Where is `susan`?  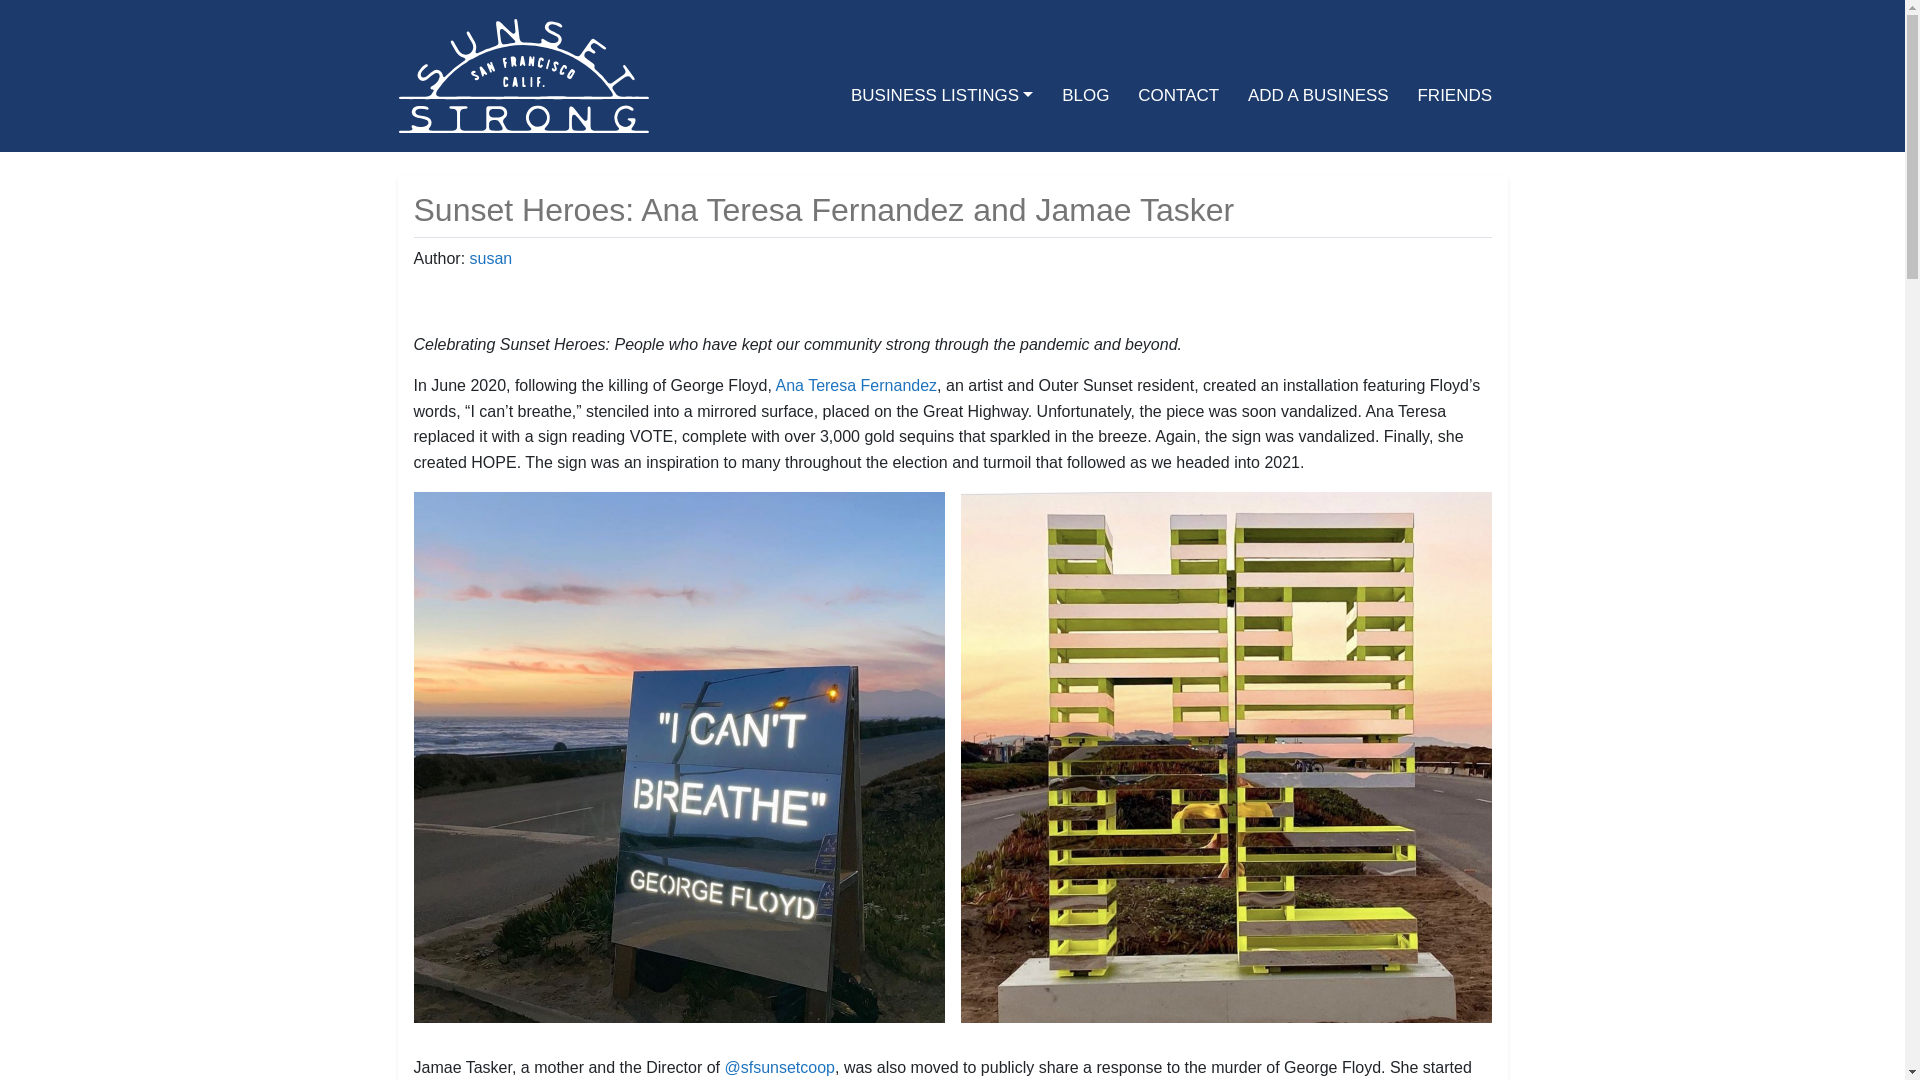
susan is located at coordinates (491, 258).